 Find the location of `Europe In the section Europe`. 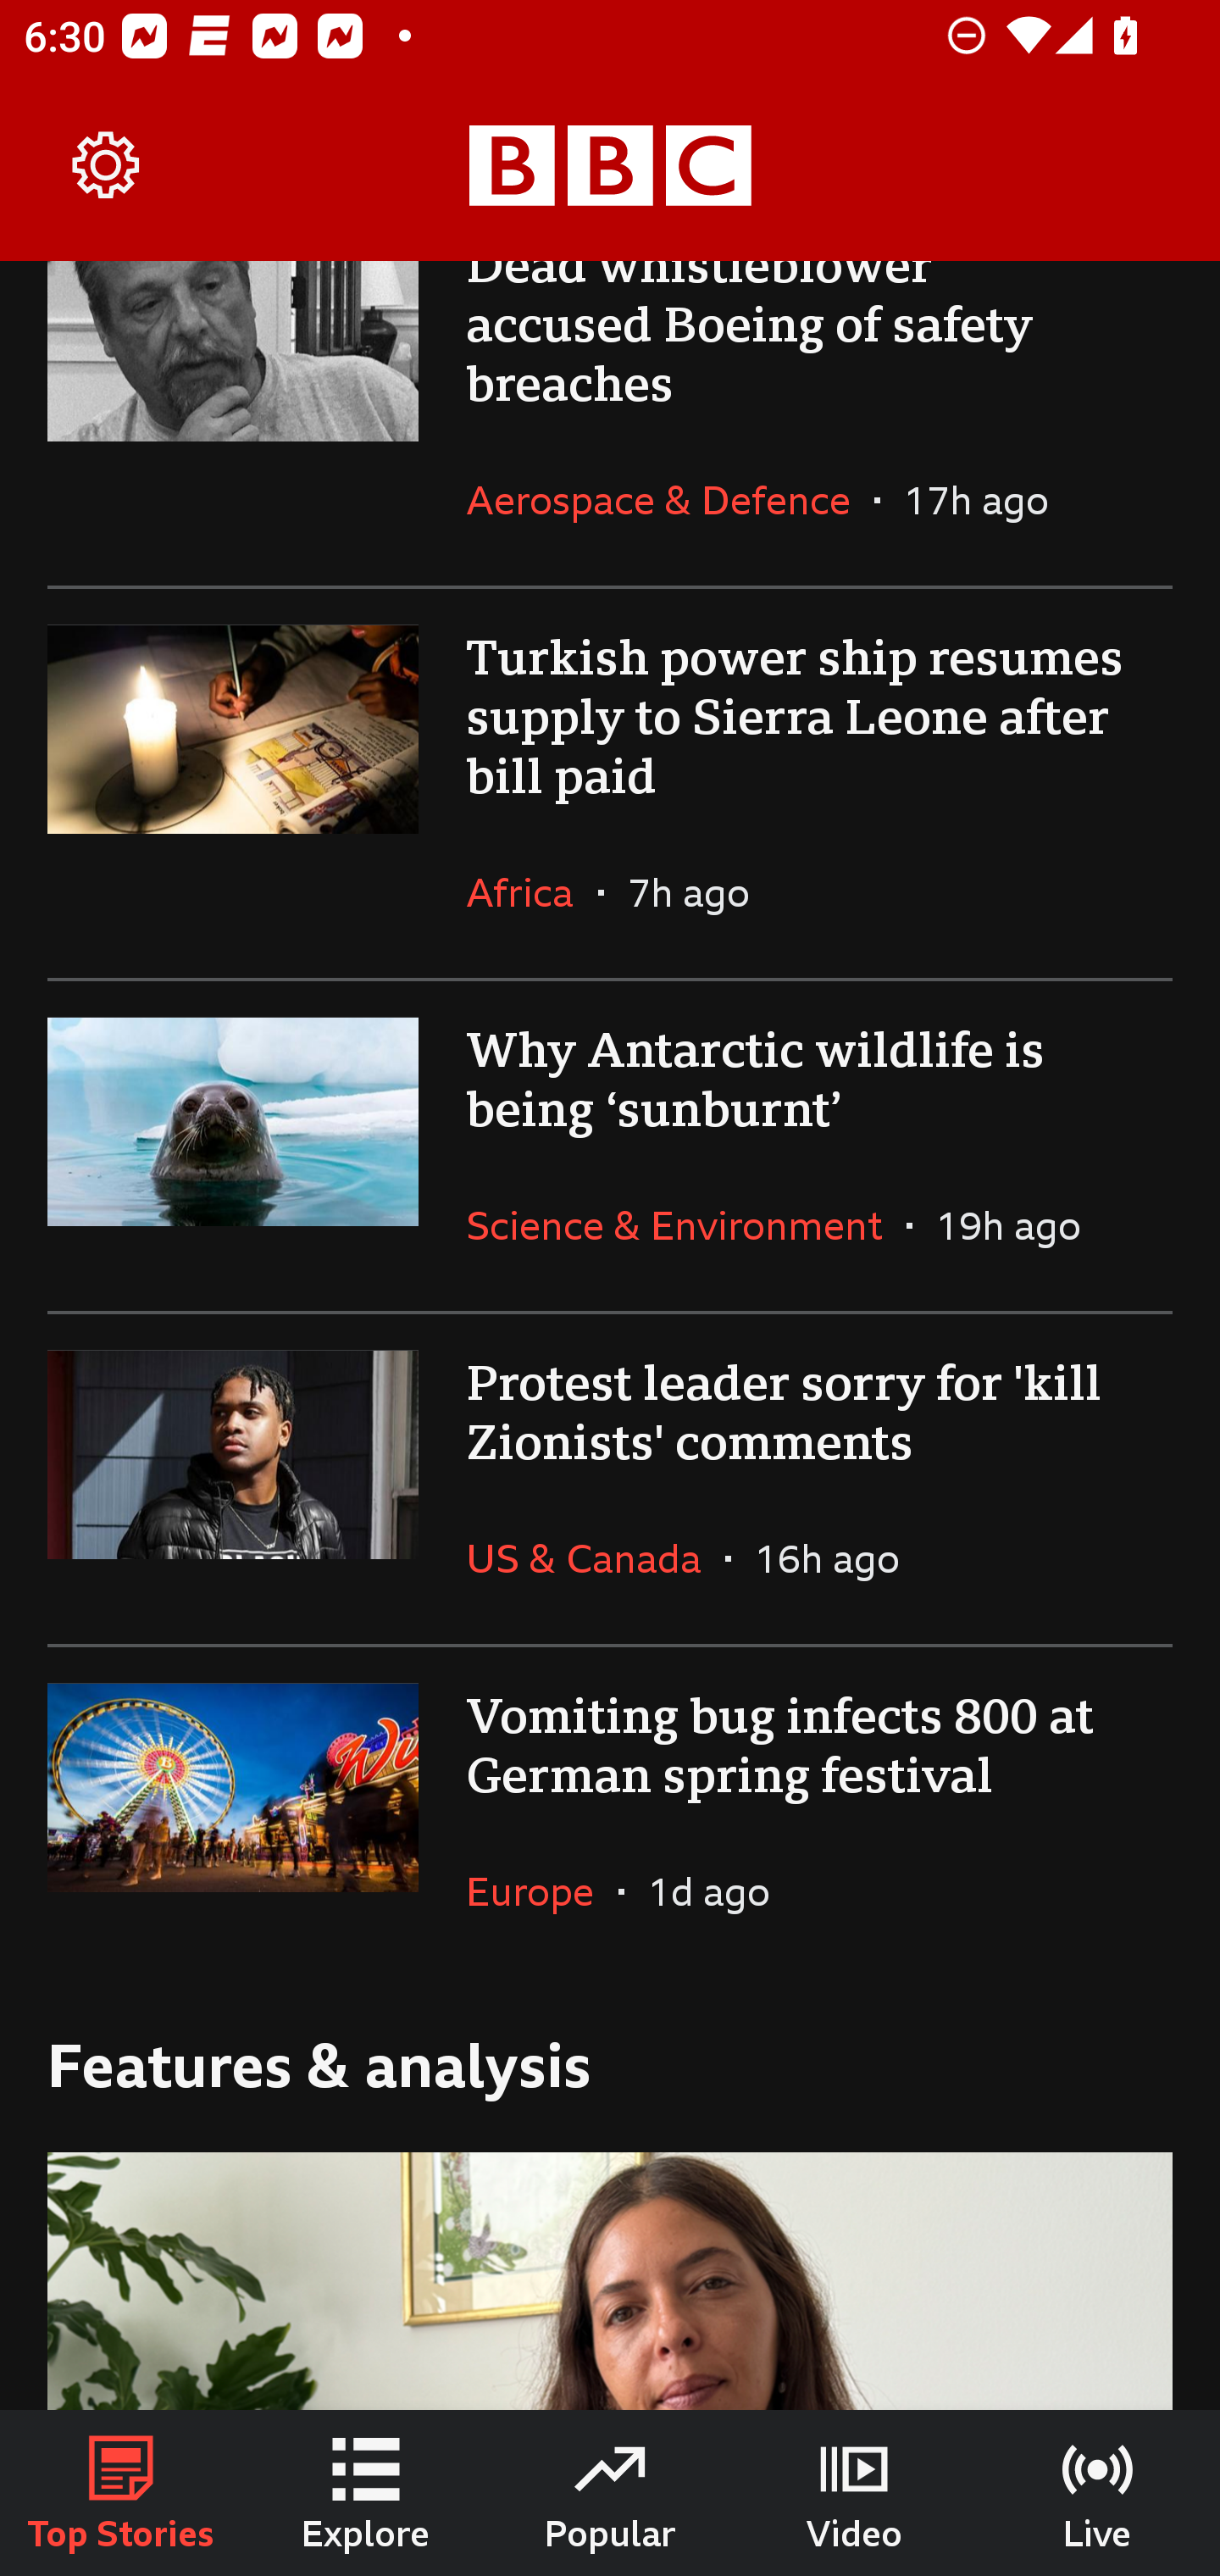

Europe In the section Europe is located at coordinates (542, 1890).